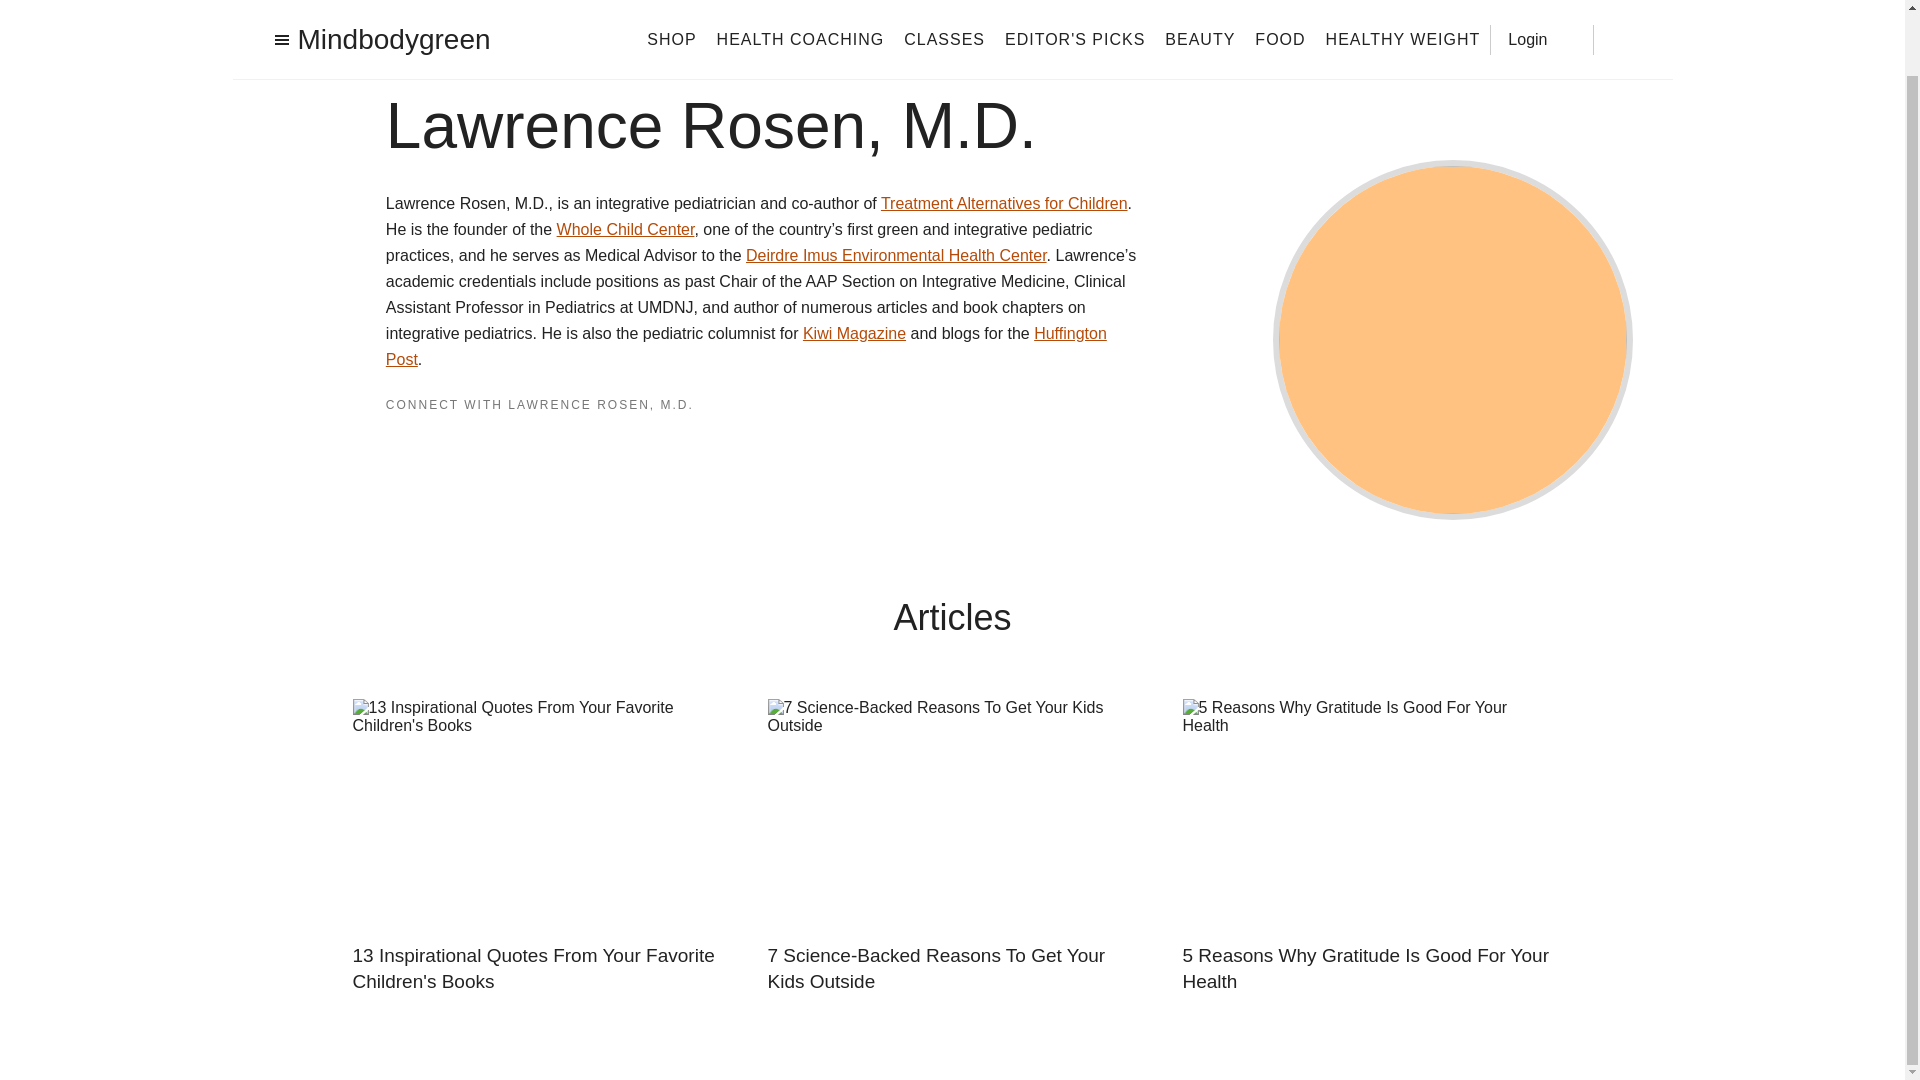  Describe the element at coordinates (484, 442) in the screenshot. I see `Visit Lawrence Rosen, M.D. on website` at that location.